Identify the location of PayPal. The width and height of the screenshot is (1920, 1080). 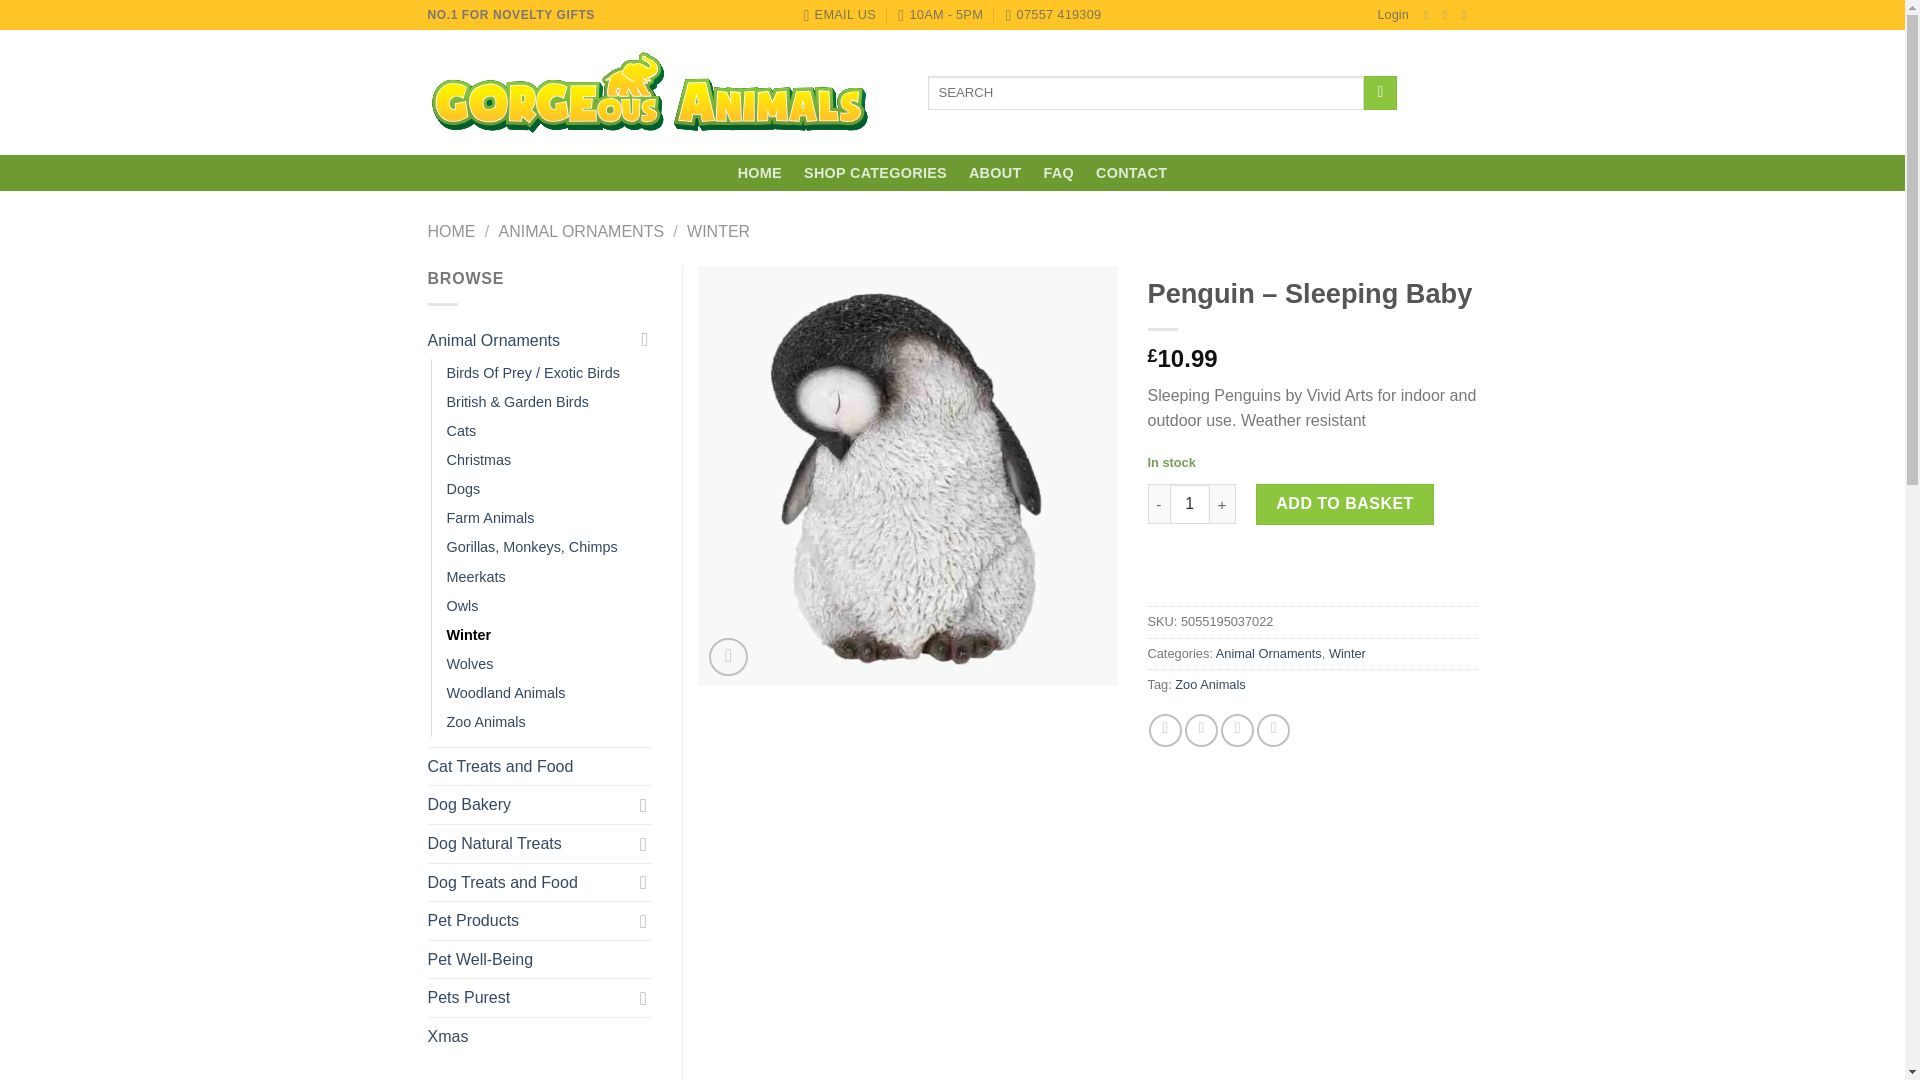
(1313, 582).